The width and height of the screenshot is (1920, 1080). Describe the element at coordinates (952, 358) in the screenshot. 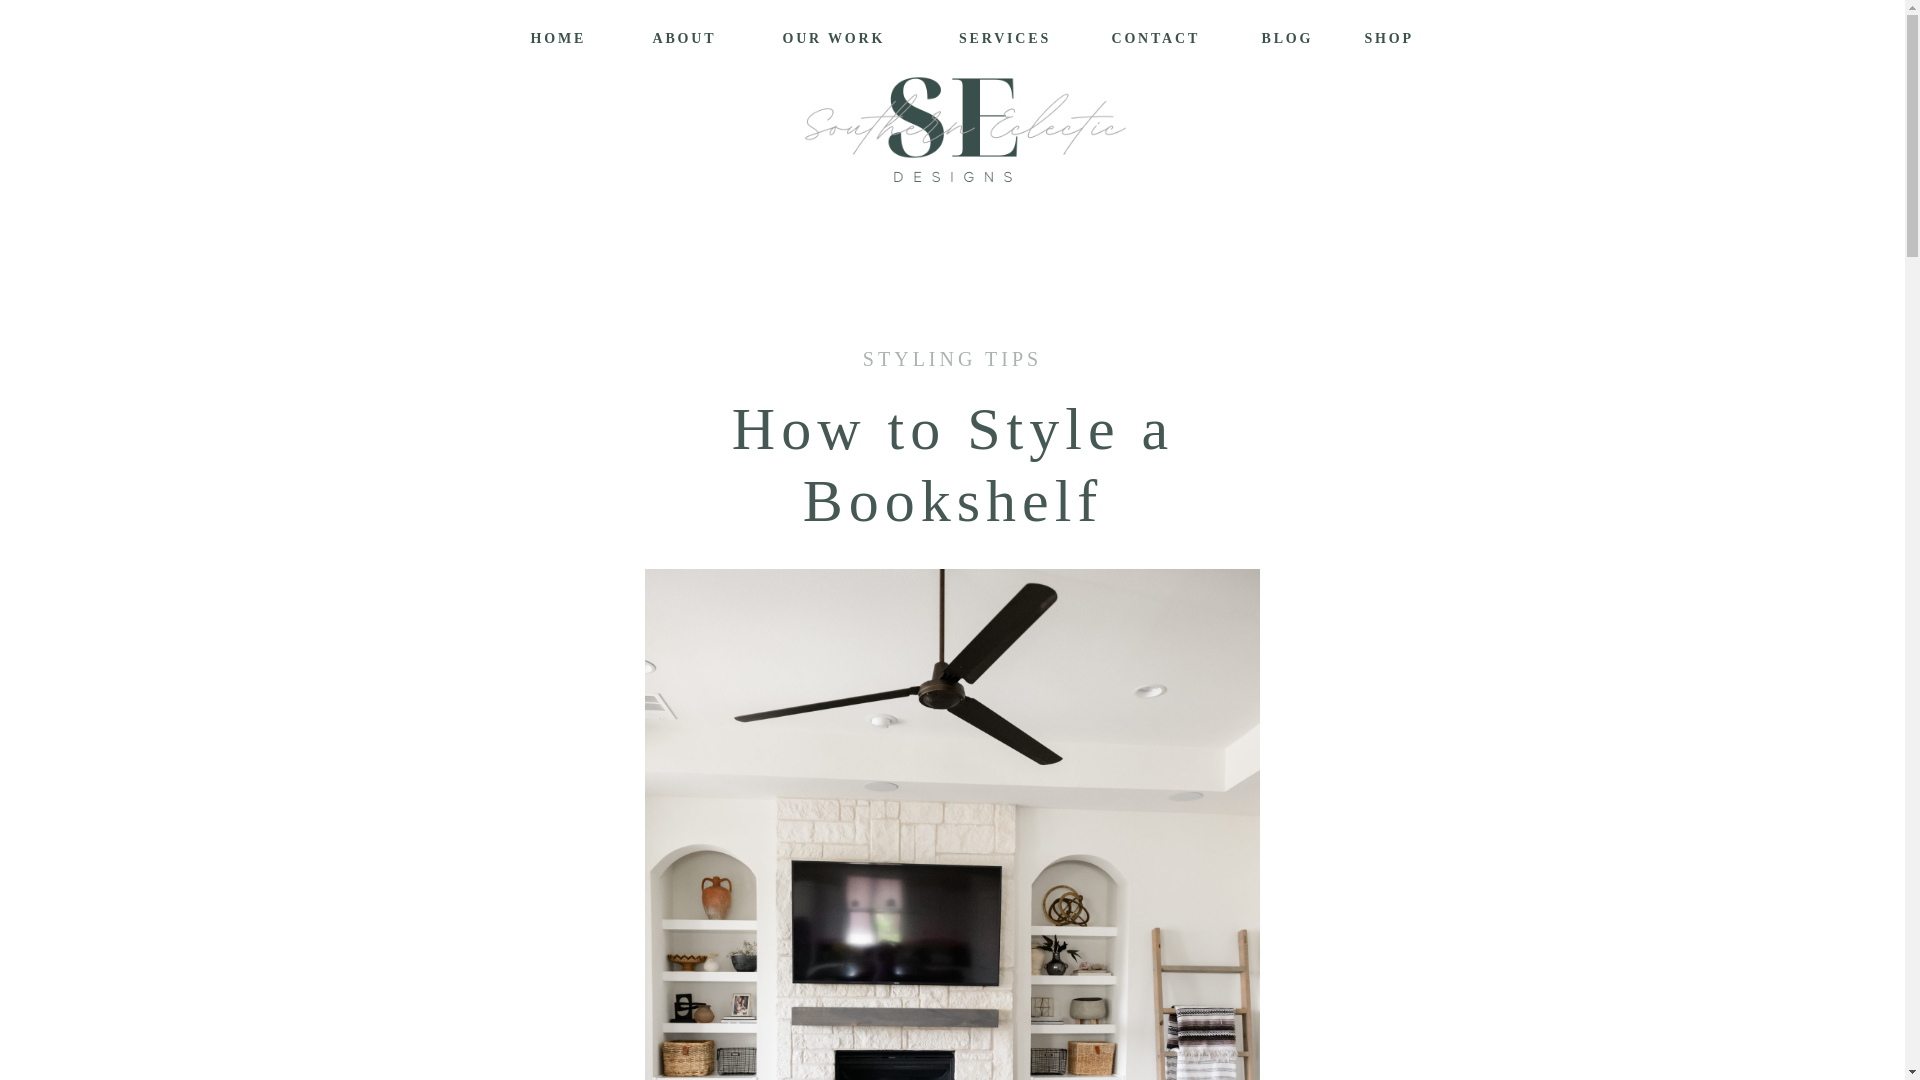

I see `STYLING TIPS` at that location.